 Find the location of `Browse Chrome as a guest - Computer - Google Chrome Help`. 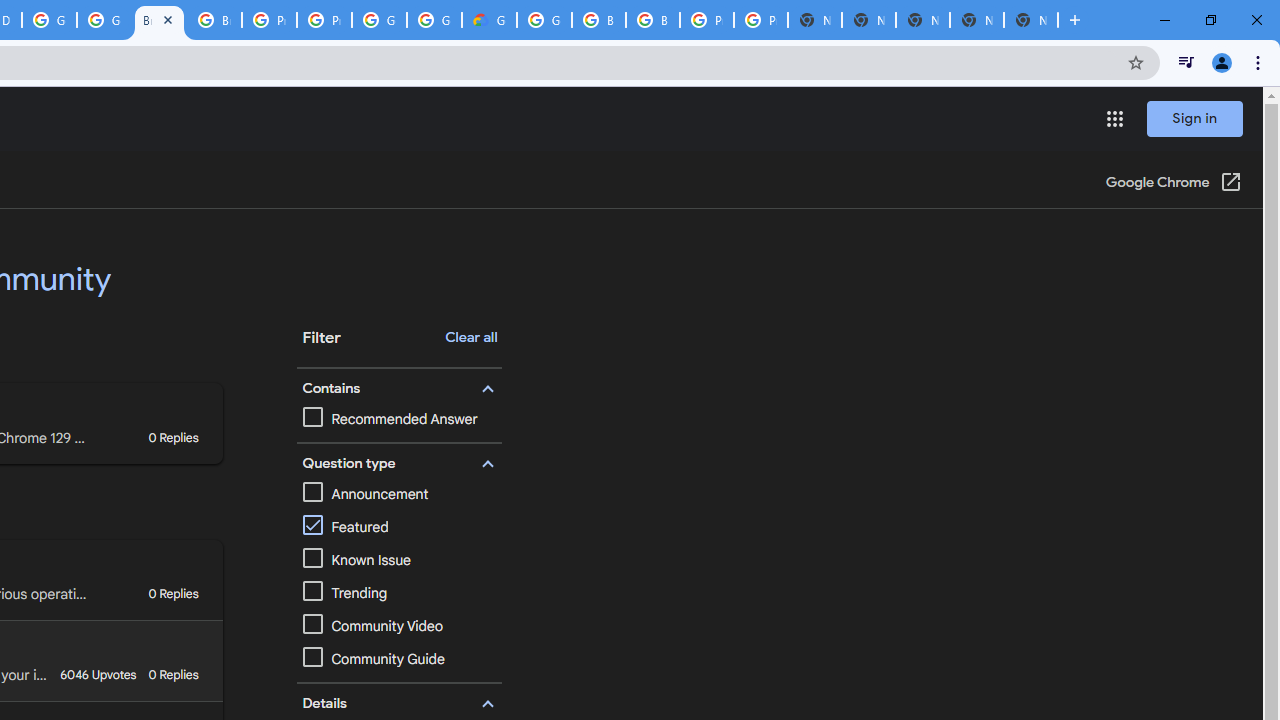

Browse Chrome as a guest - Computer - Google Chrome Help is located at coordinates (598, 20).